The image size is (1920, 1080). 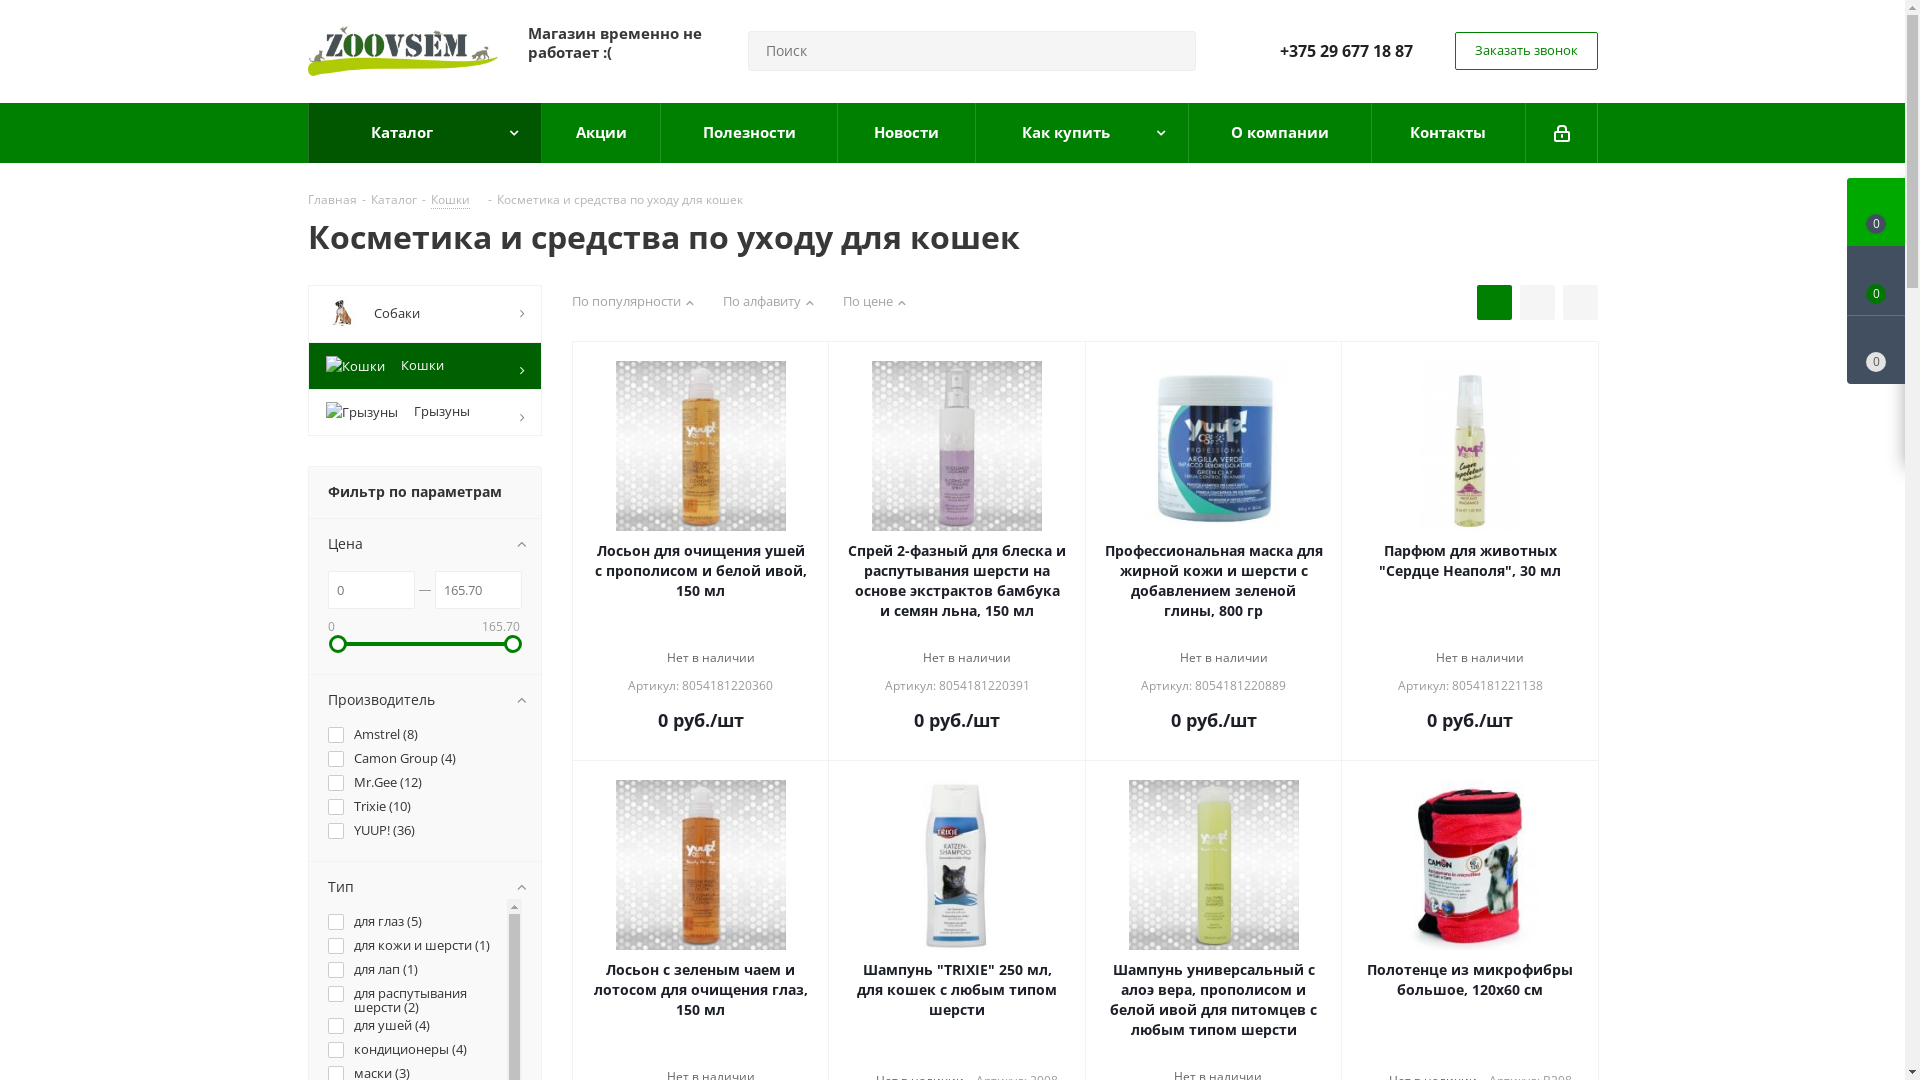 What do you see at coordinates (1198, 1053) in the screenshot?
I see `2` at bounding box center [1198, 1053].